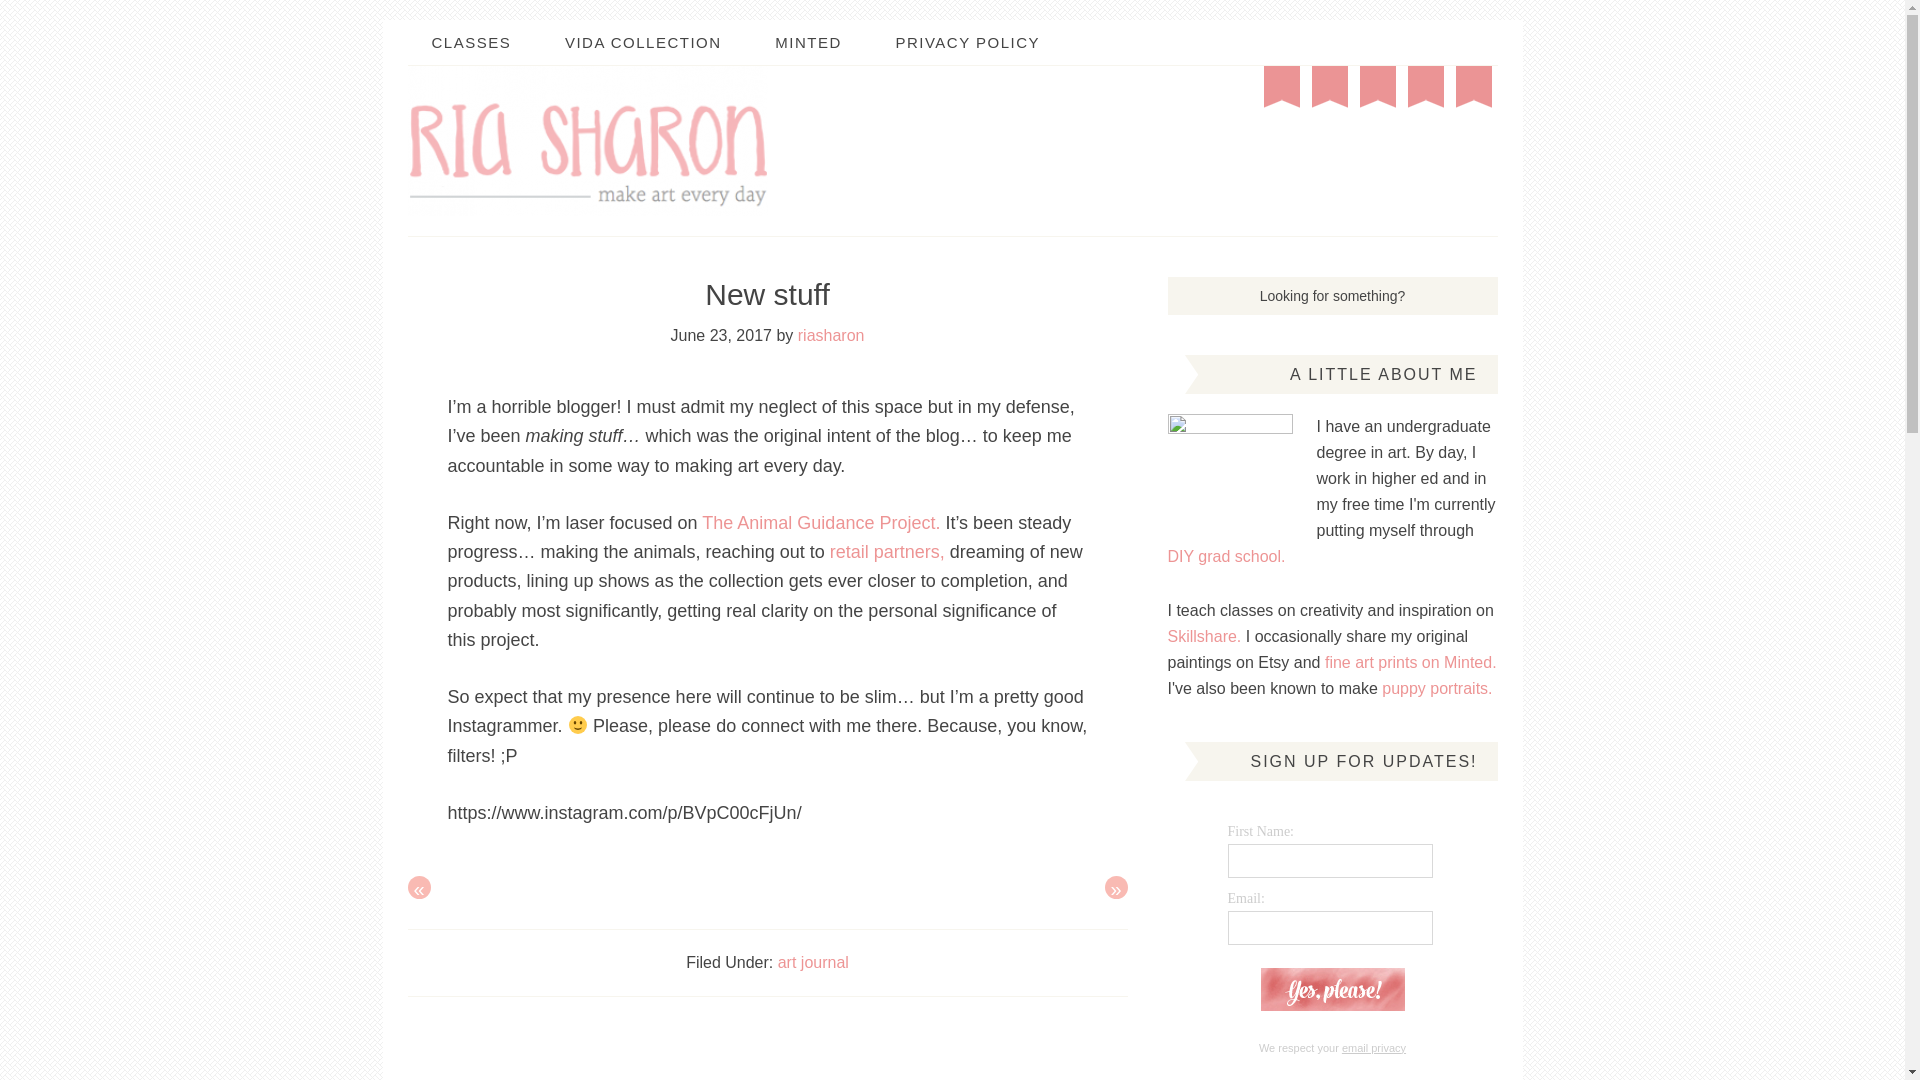  What do you see at coordinates (1410, 662) in the screenshot?
I see `fine art prints on Minted.` at bounding box center [1410, 662].